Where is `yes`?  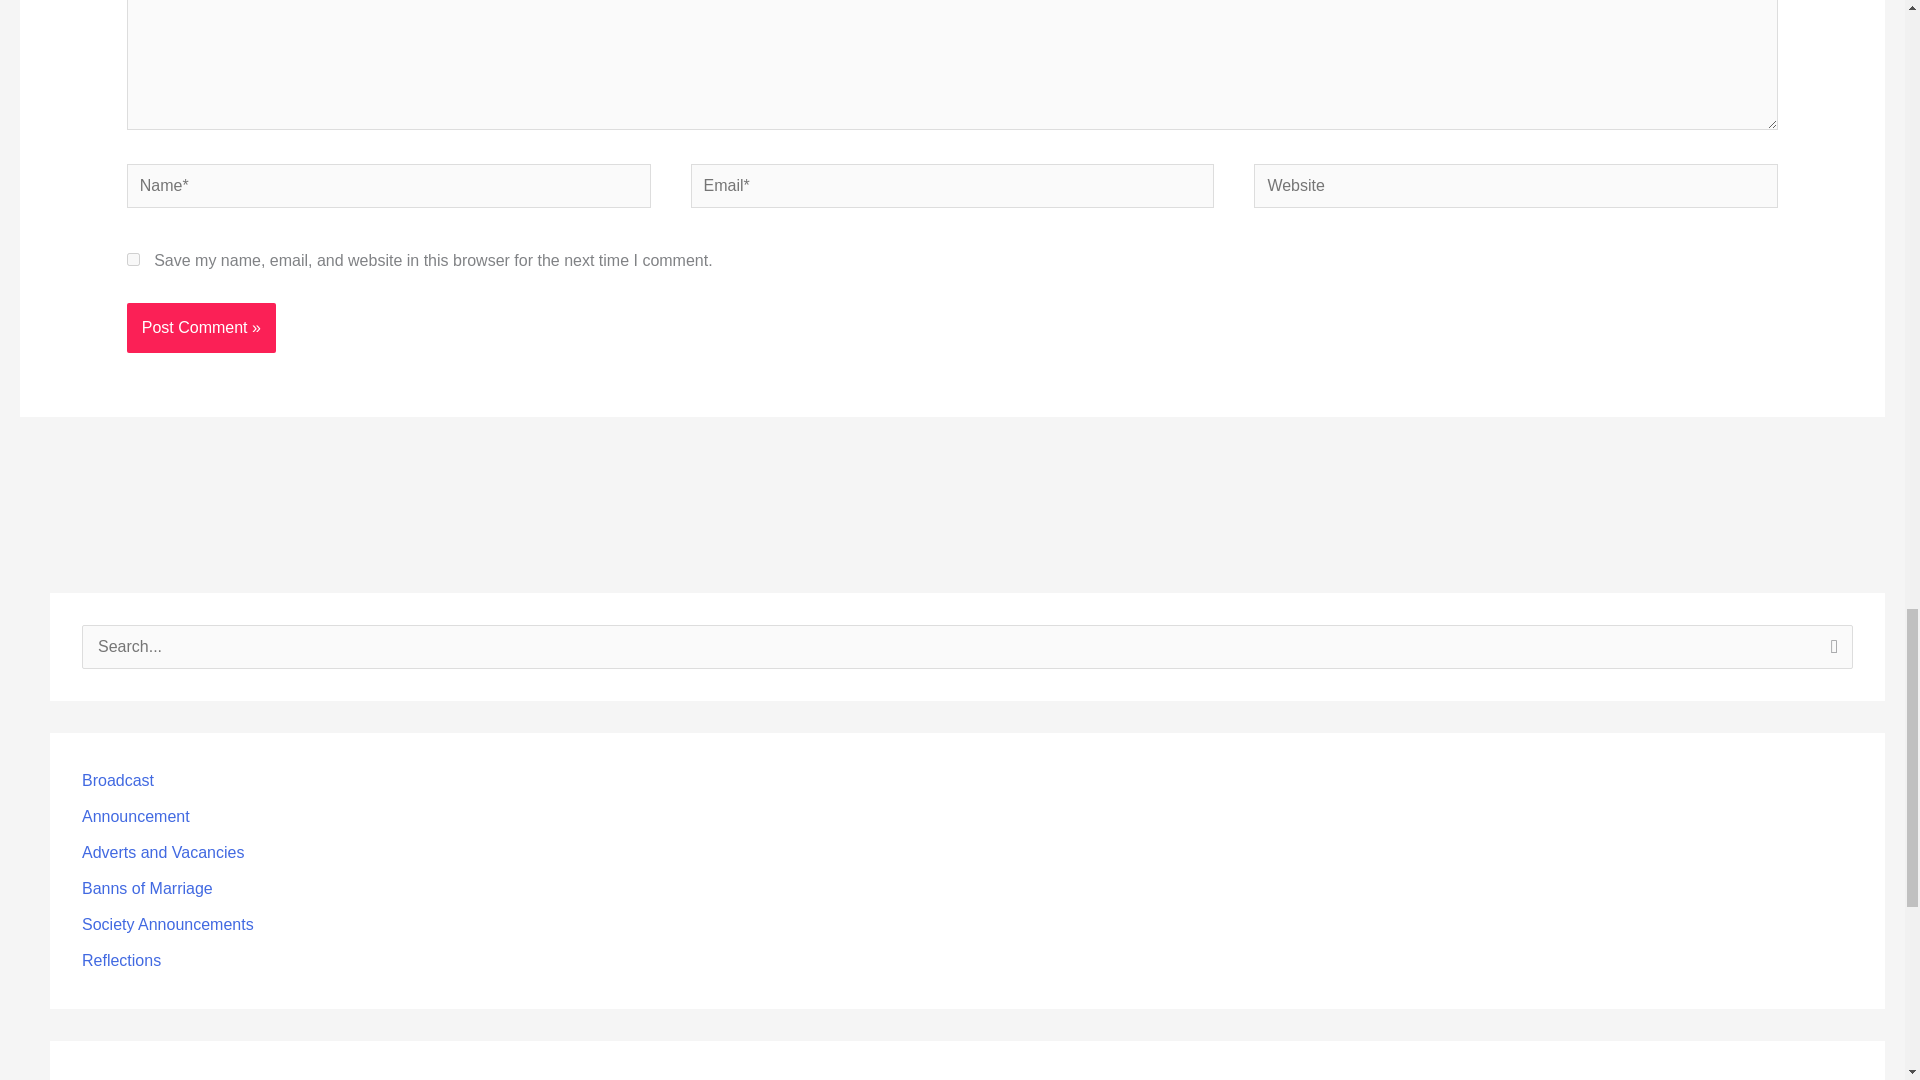 yes is located at coordinates (133, 258).